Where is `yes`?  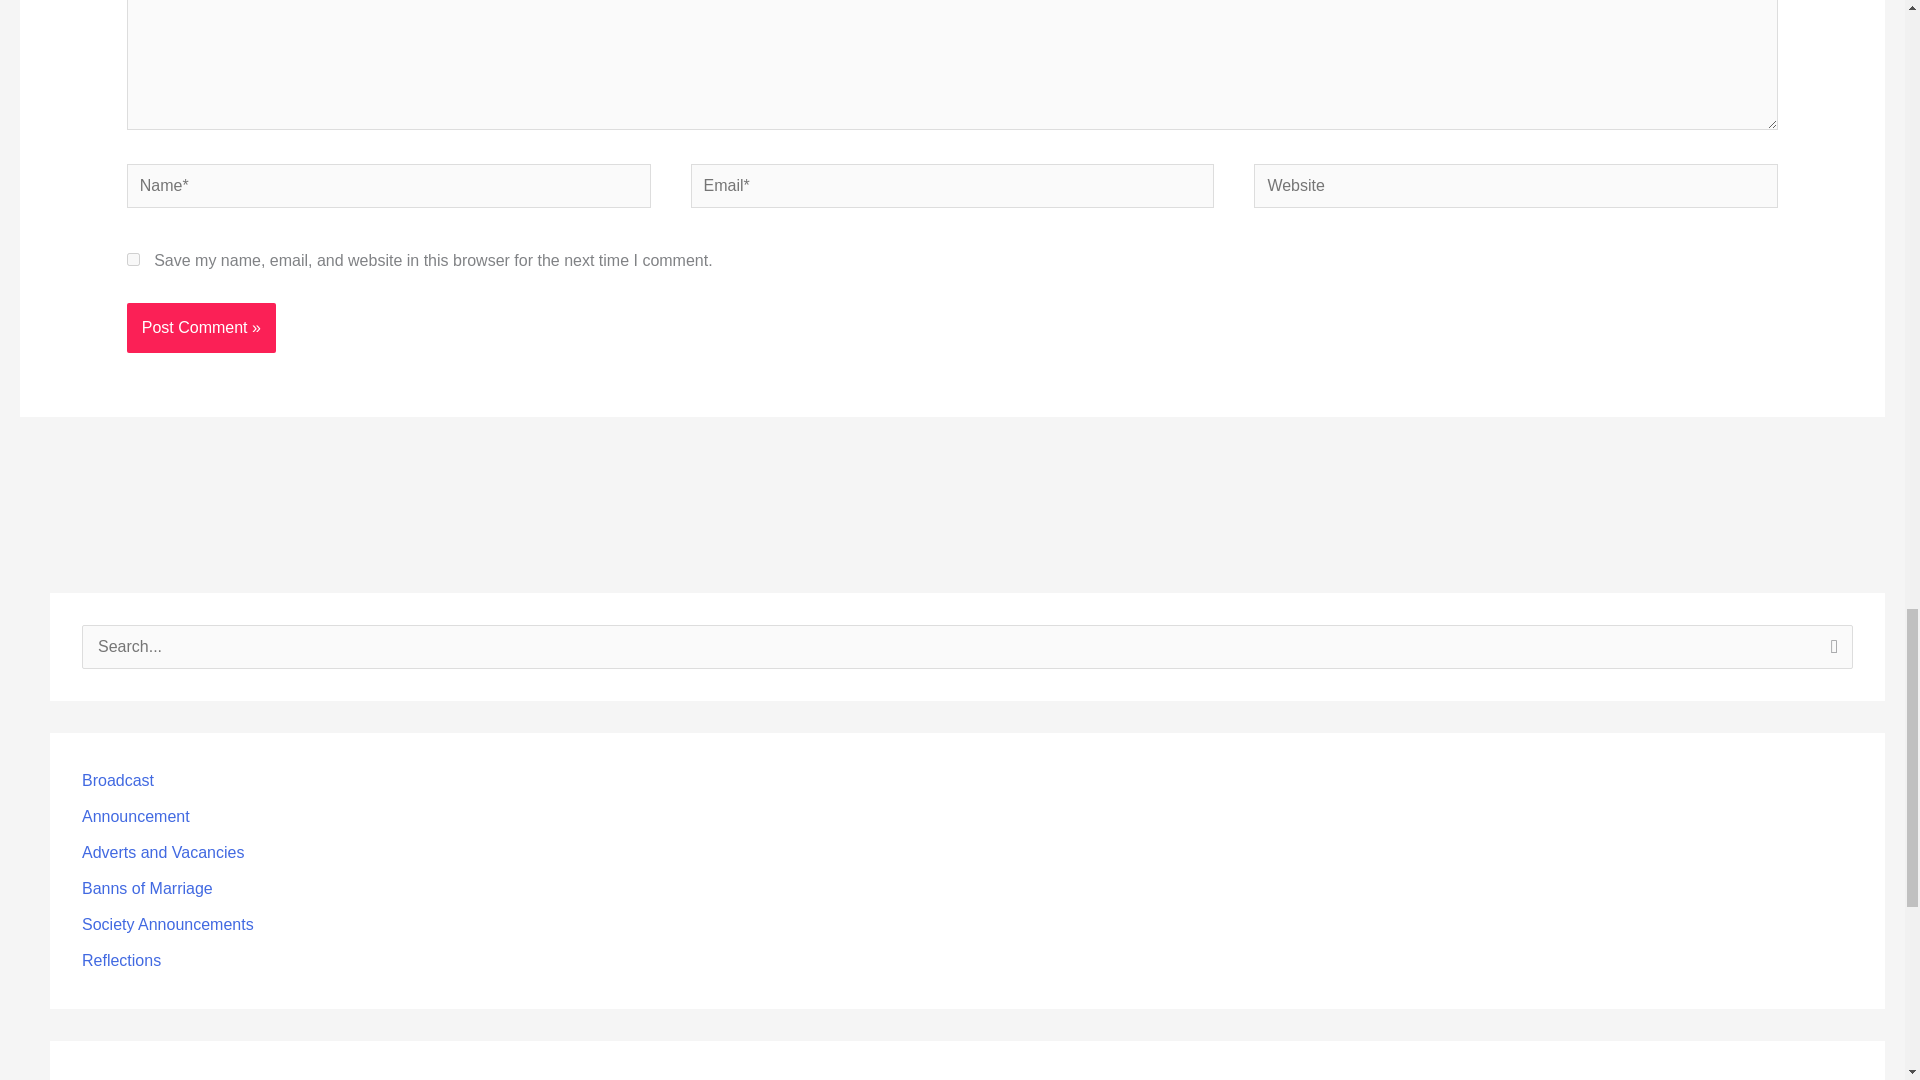 yes is located at coordinates (133, 258).